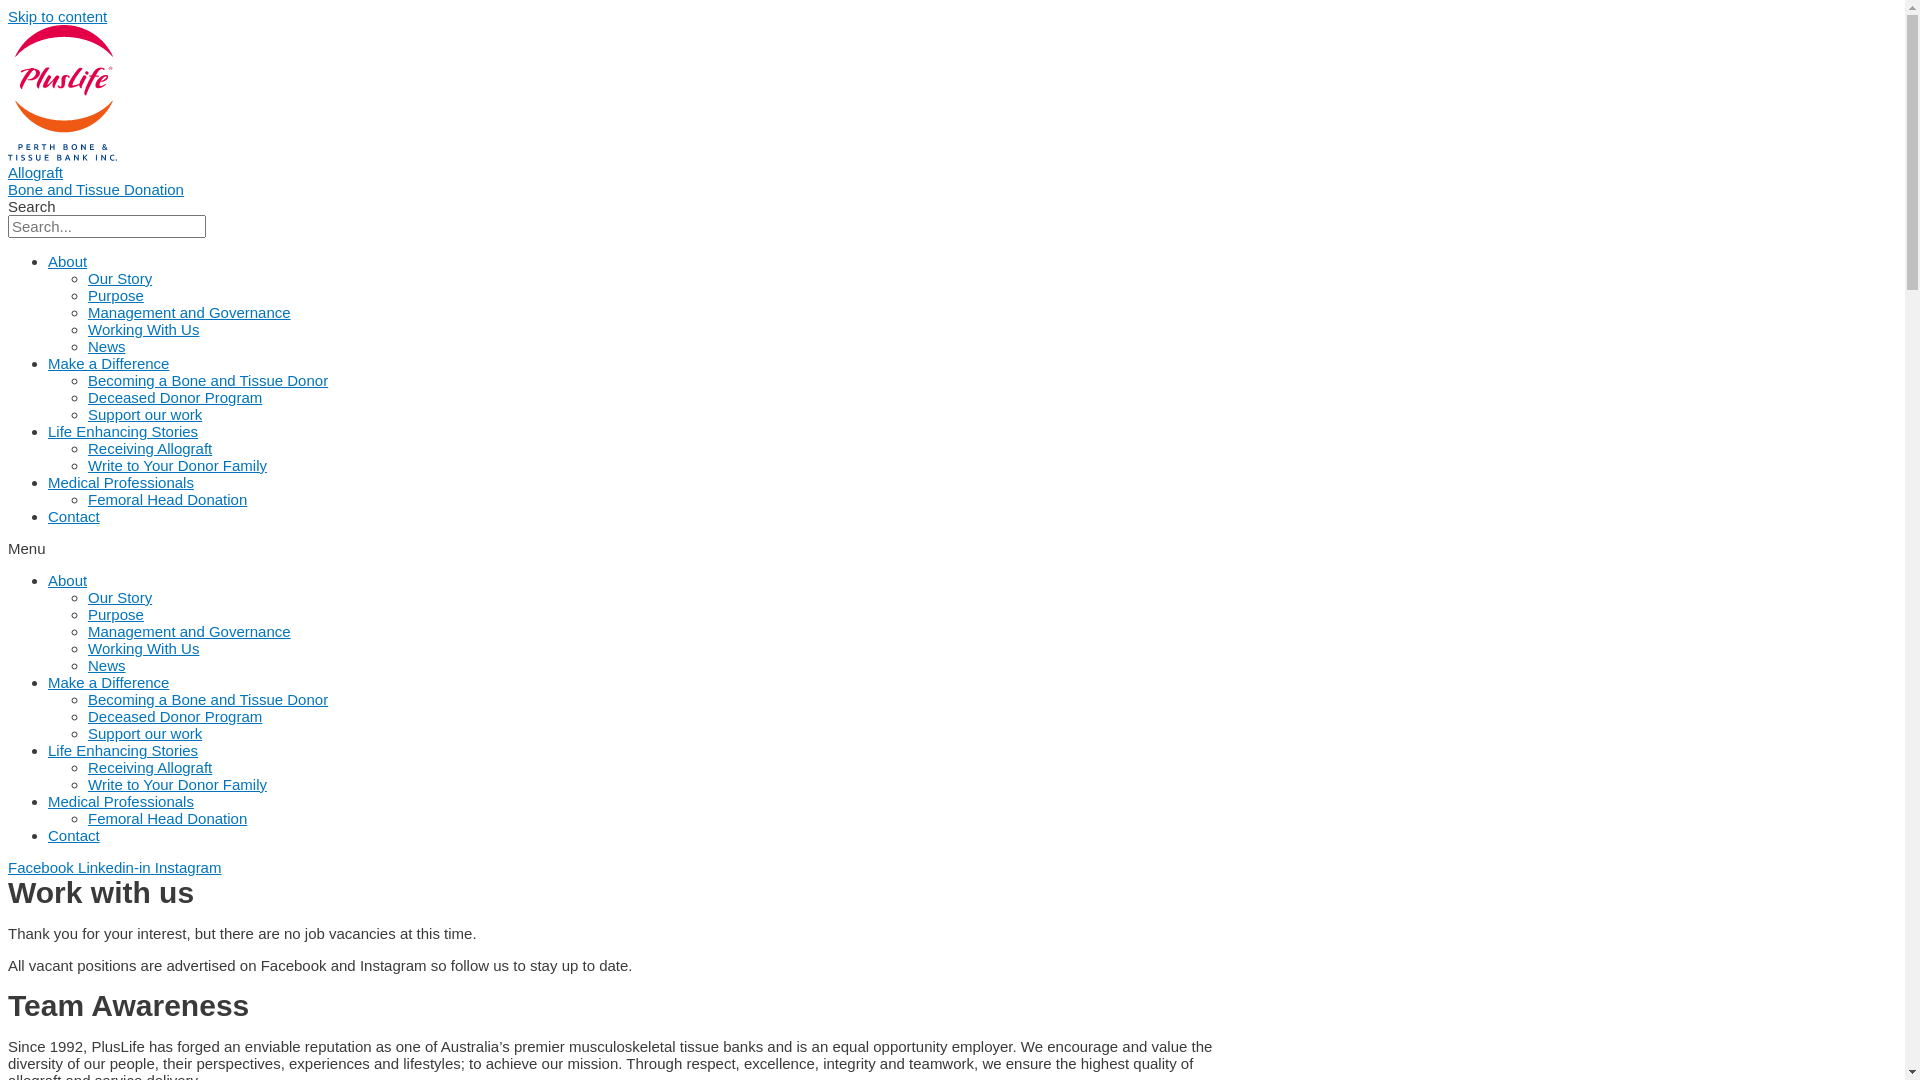  Describe the element at coordinates (108, 682) in the screenshot. I see `Make a Difference` at that location.